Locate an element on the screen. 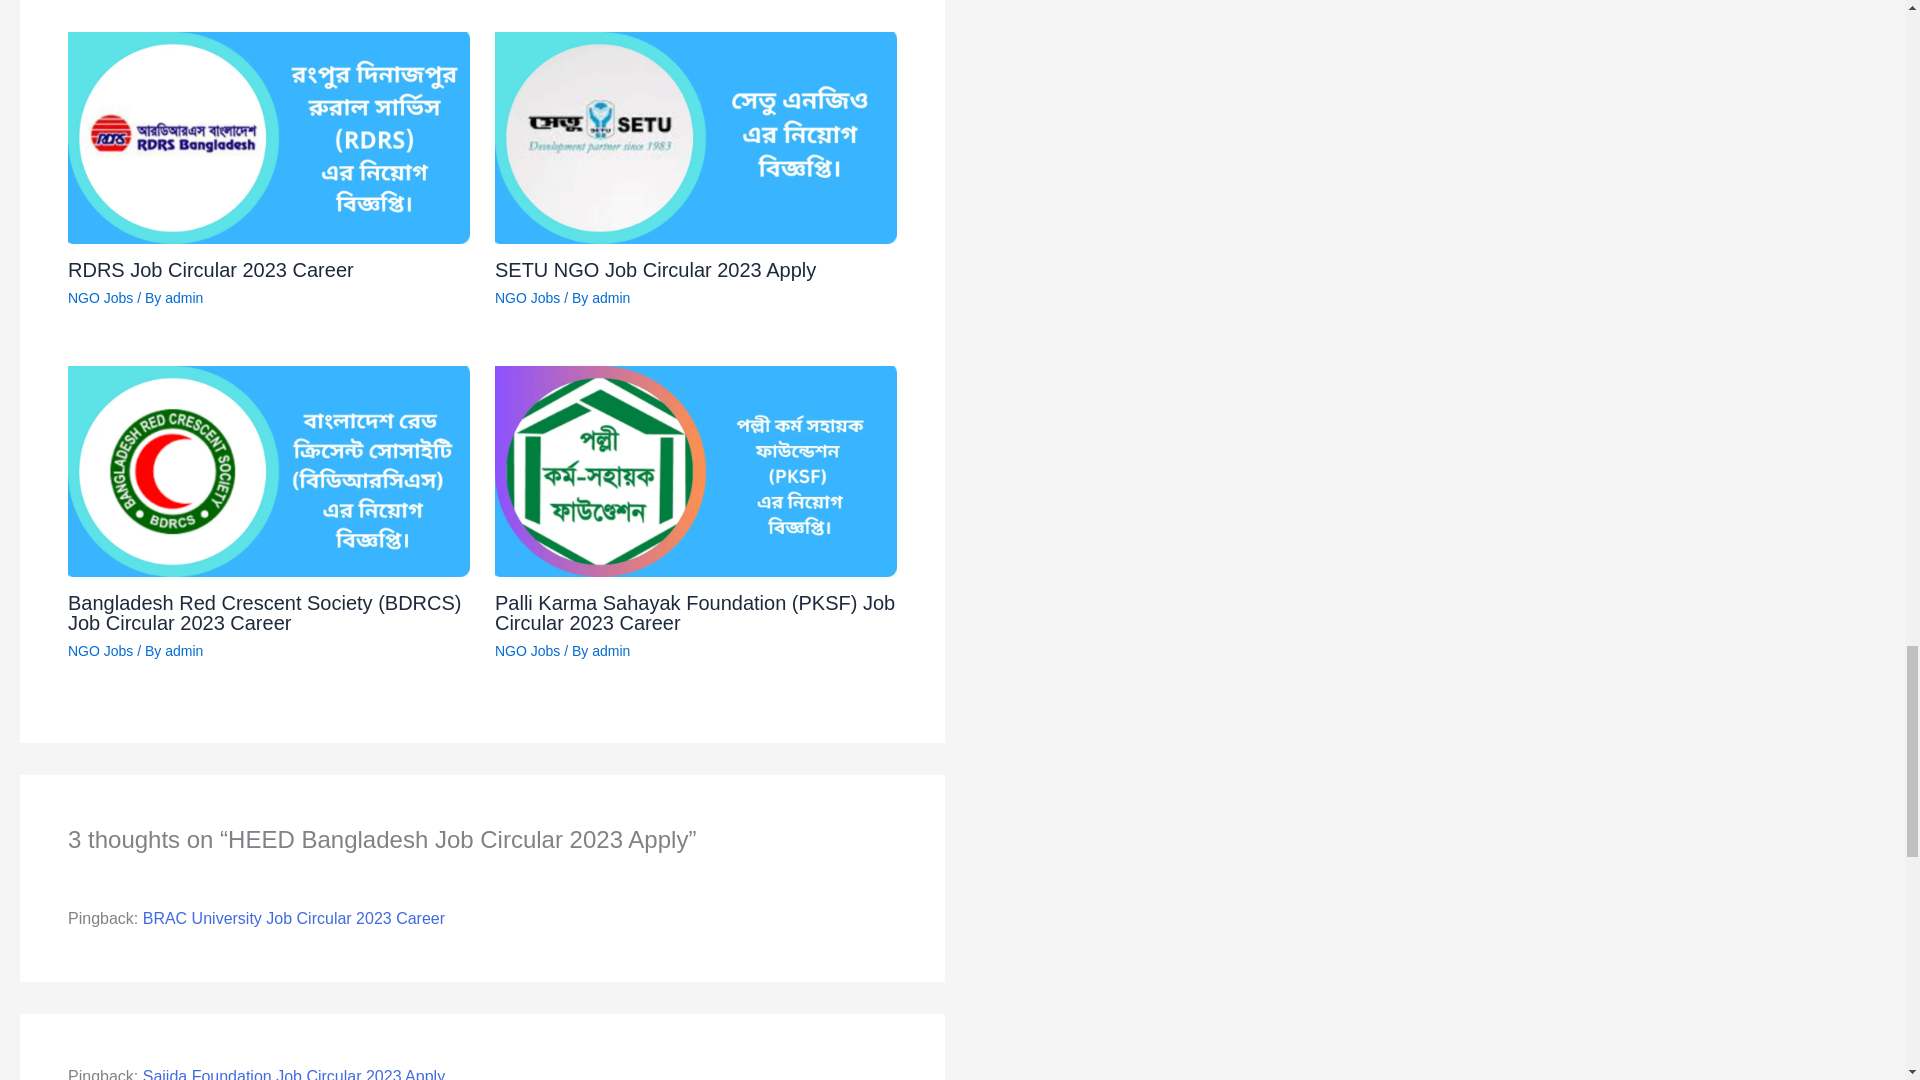  admin is located at coordinates (184, 298).